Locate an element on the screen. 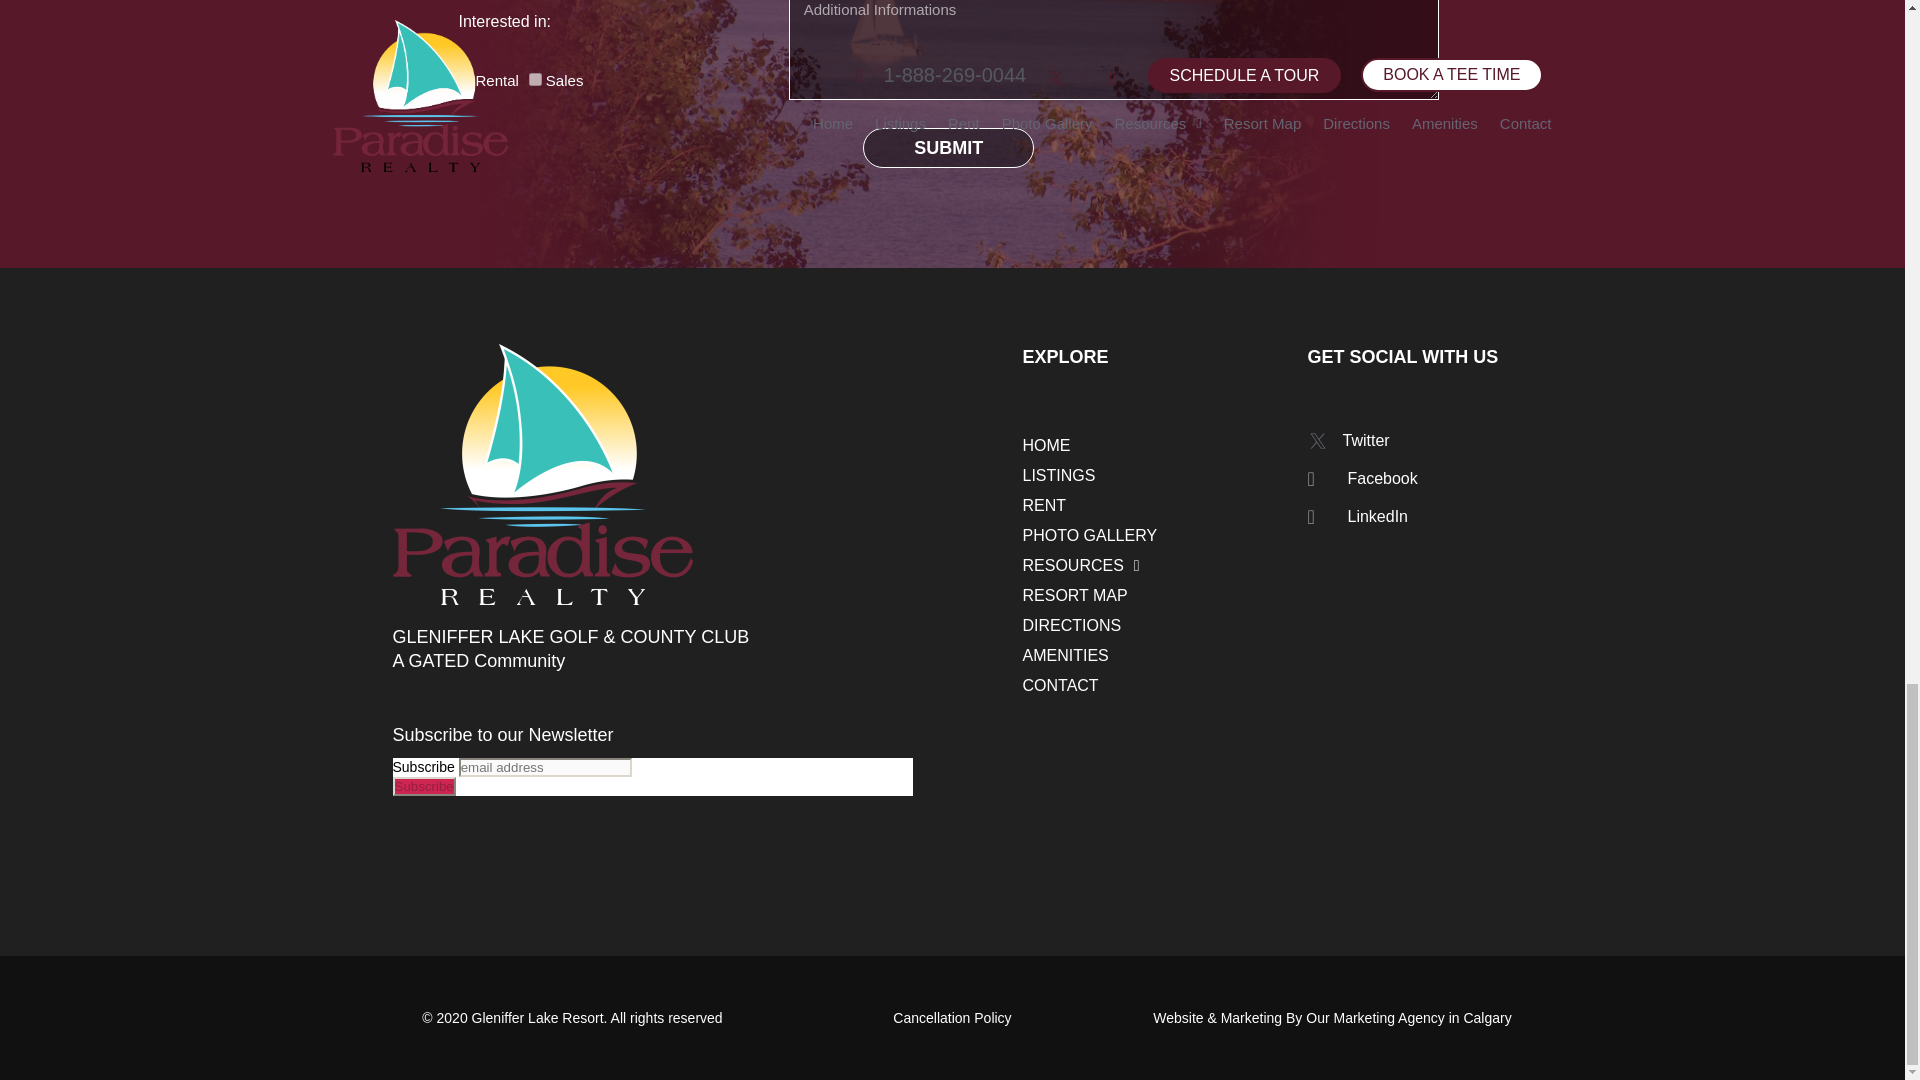  Subscribe is located at coordinates (423, 786).